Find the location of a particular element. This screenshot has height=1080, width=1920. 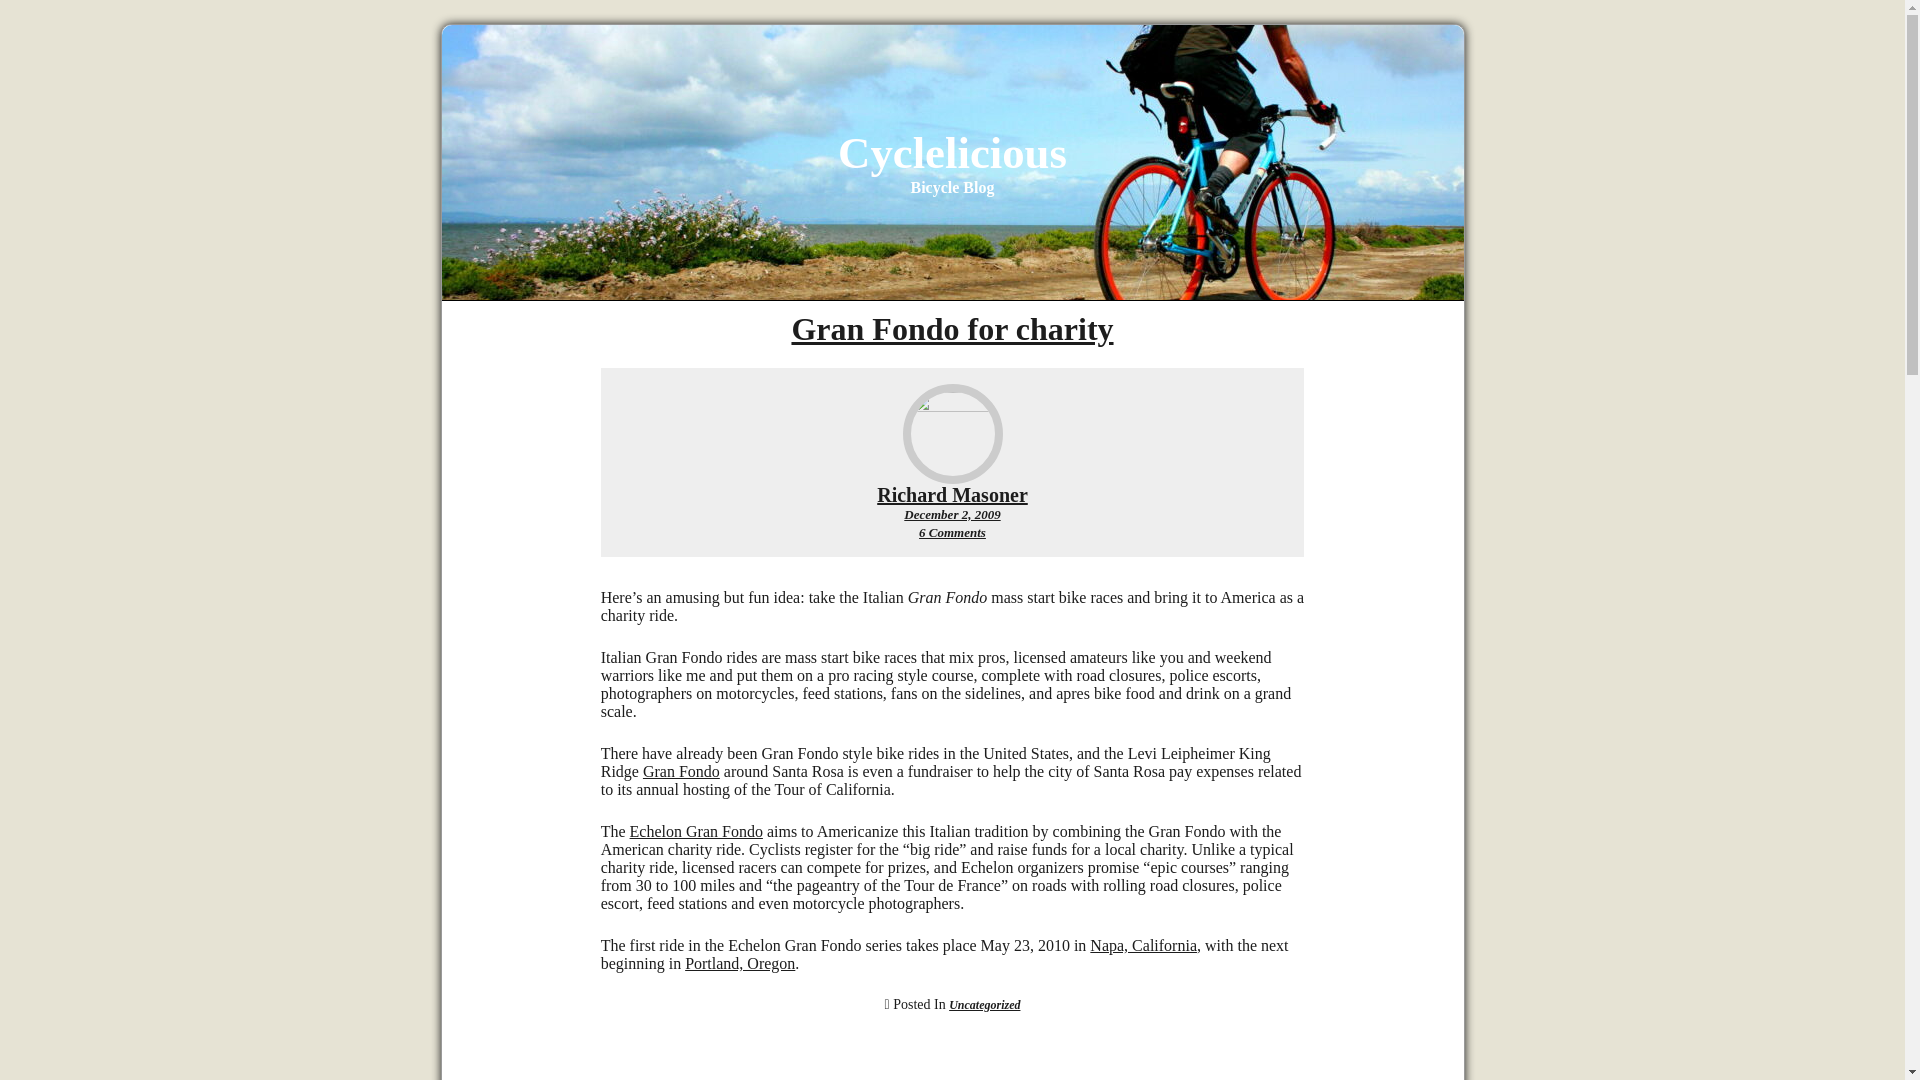

View all posts by Richard Masoner is located at coordinates (952, 153).